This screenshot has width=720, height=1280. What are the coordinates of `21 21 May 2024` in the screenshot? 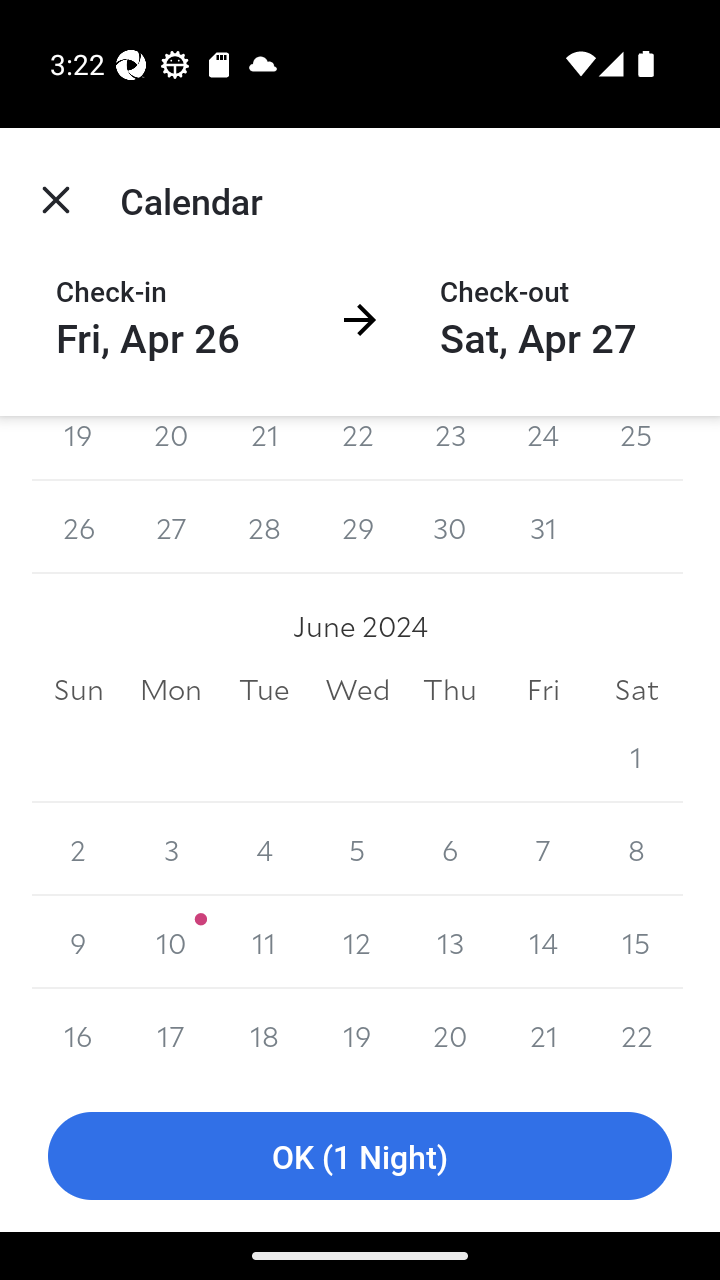 It's located at (264, 448).